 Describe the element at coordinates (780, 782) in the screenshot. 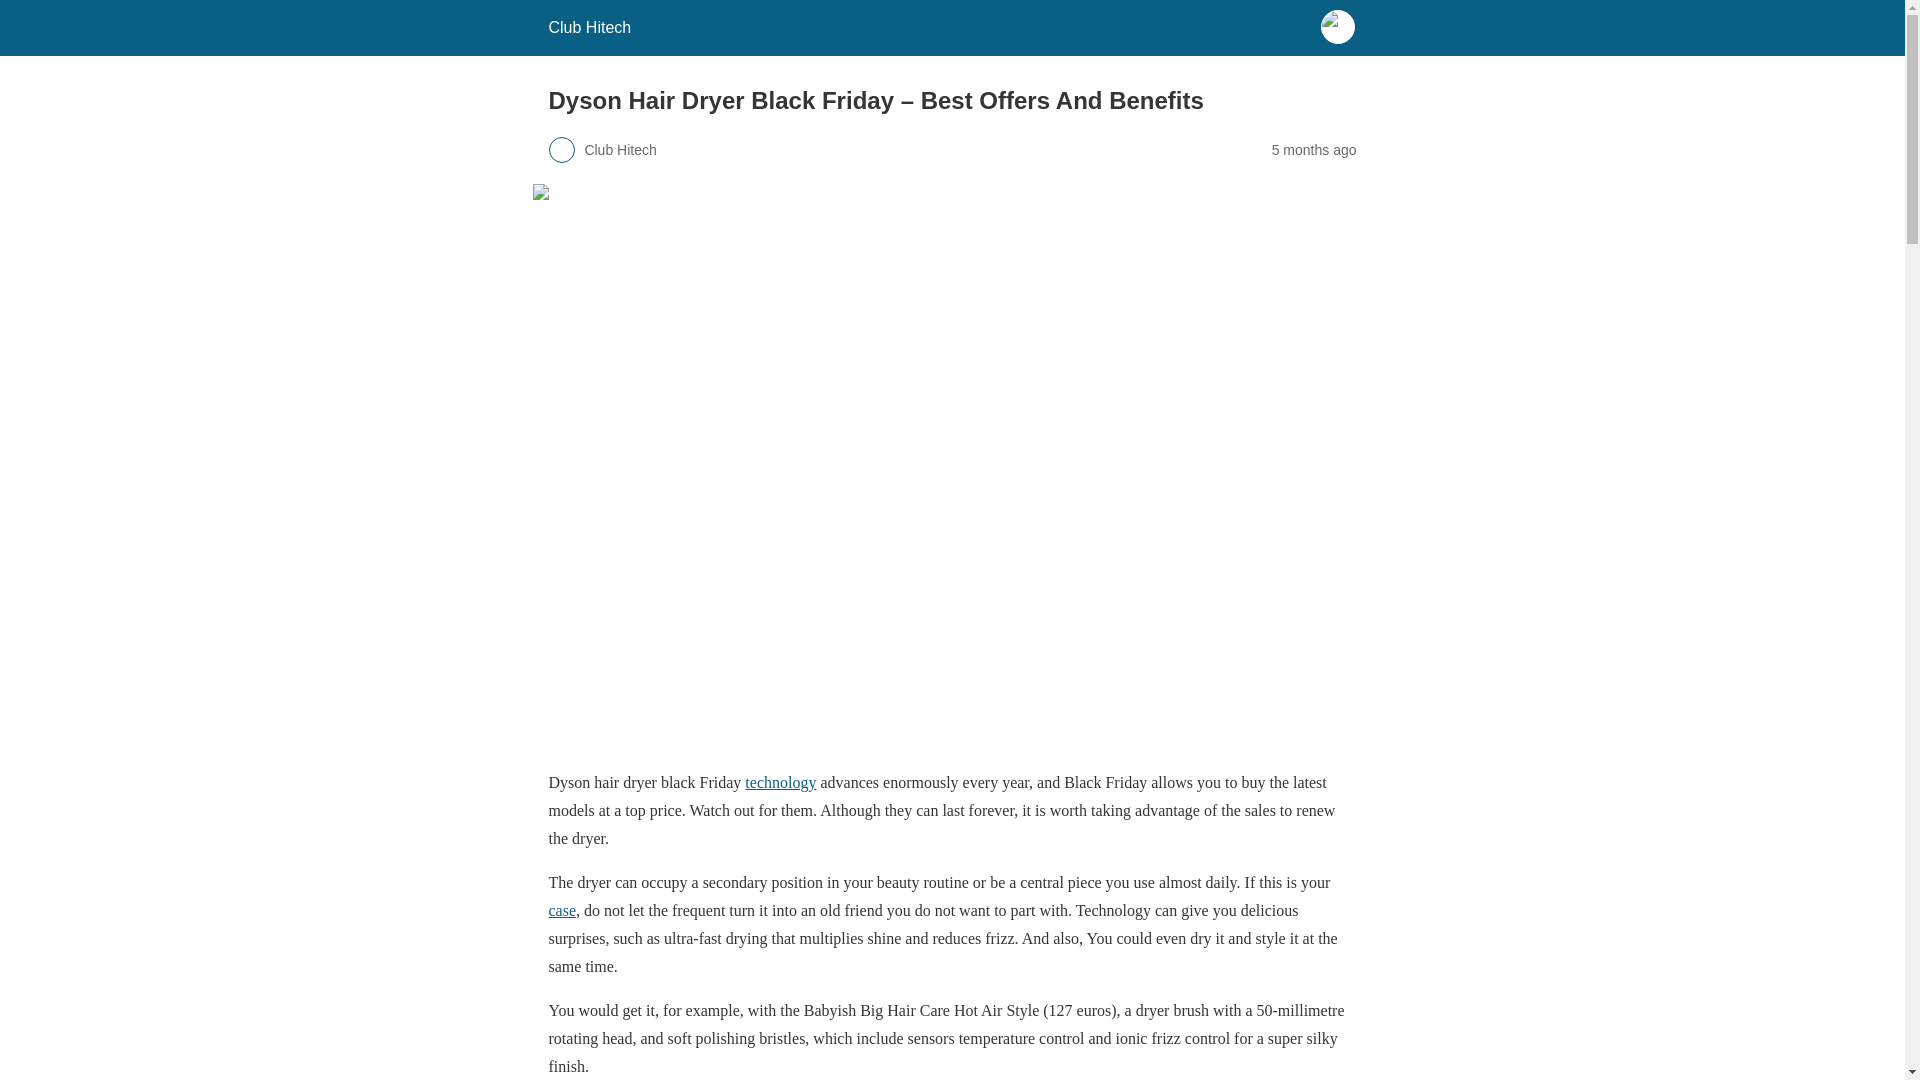

I see `technology` at that location.